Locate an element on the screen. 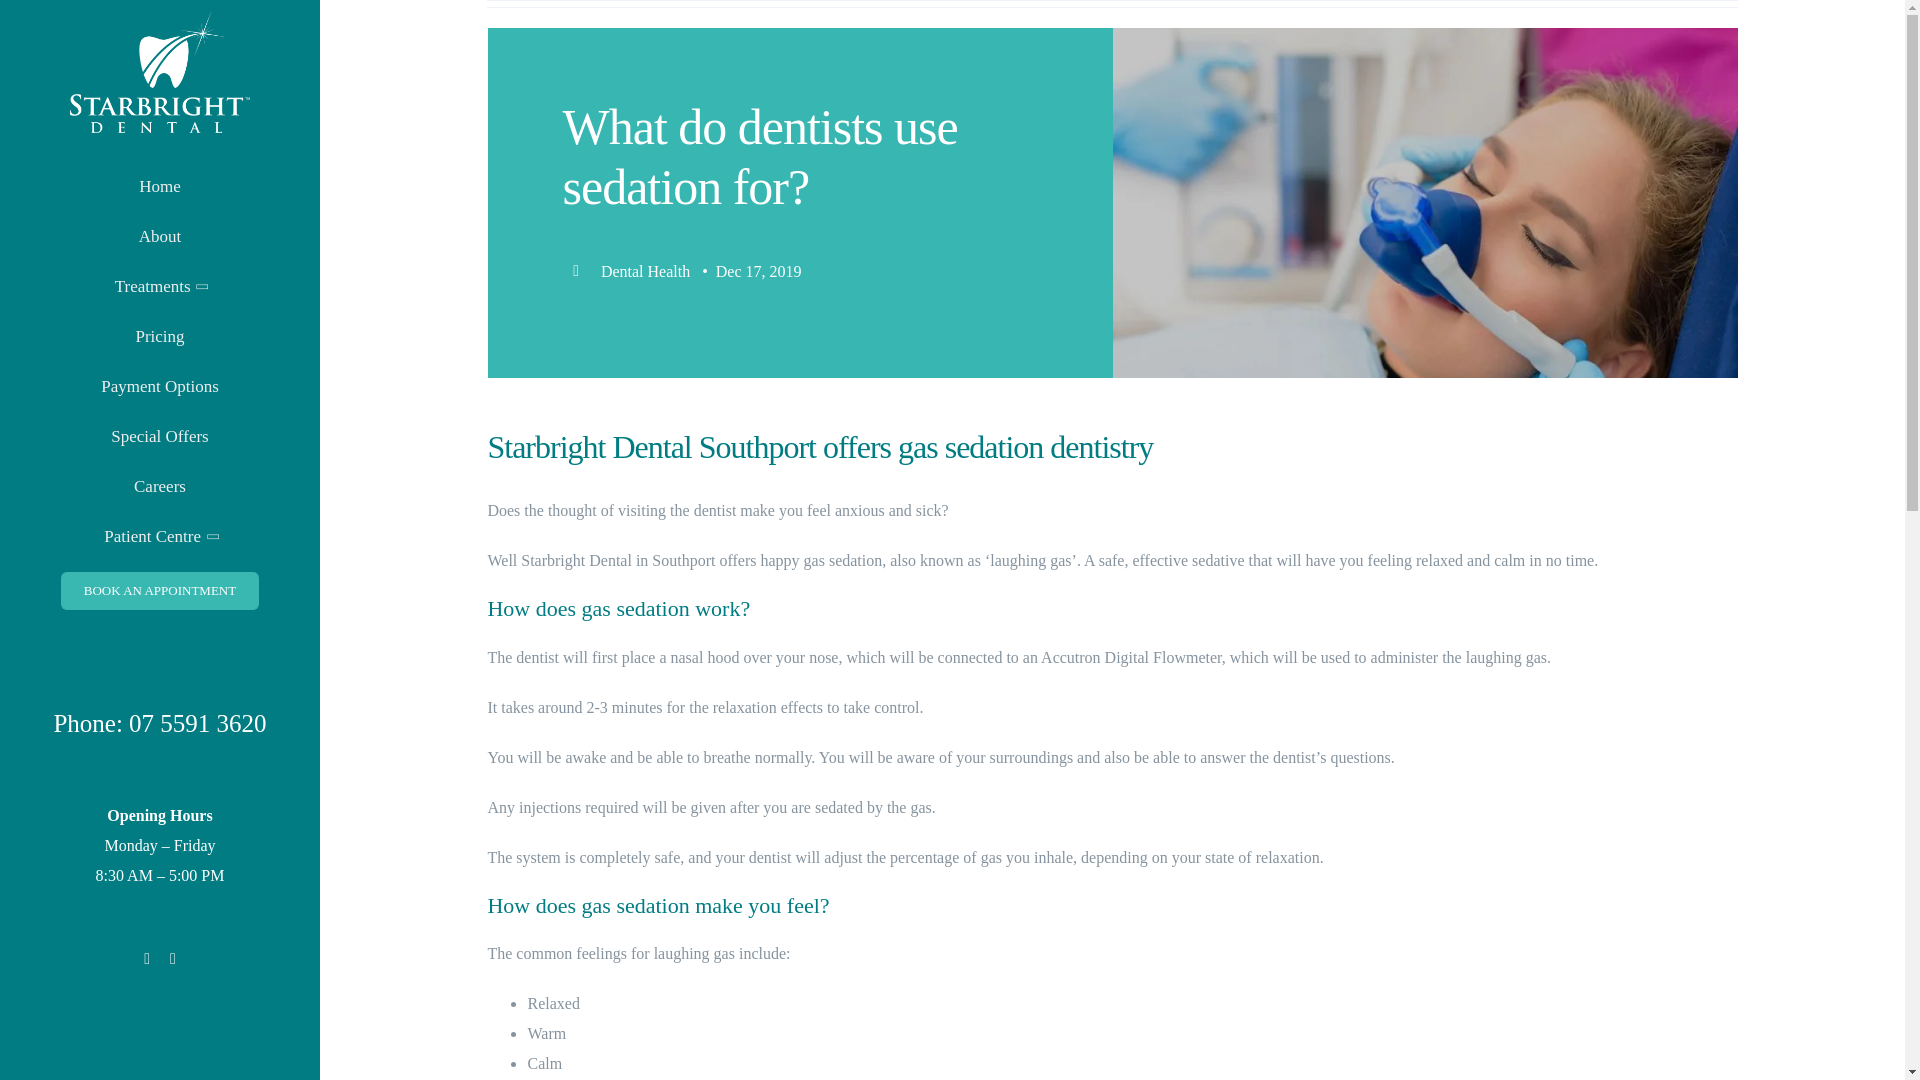  About is located at coordinates (160, 236).